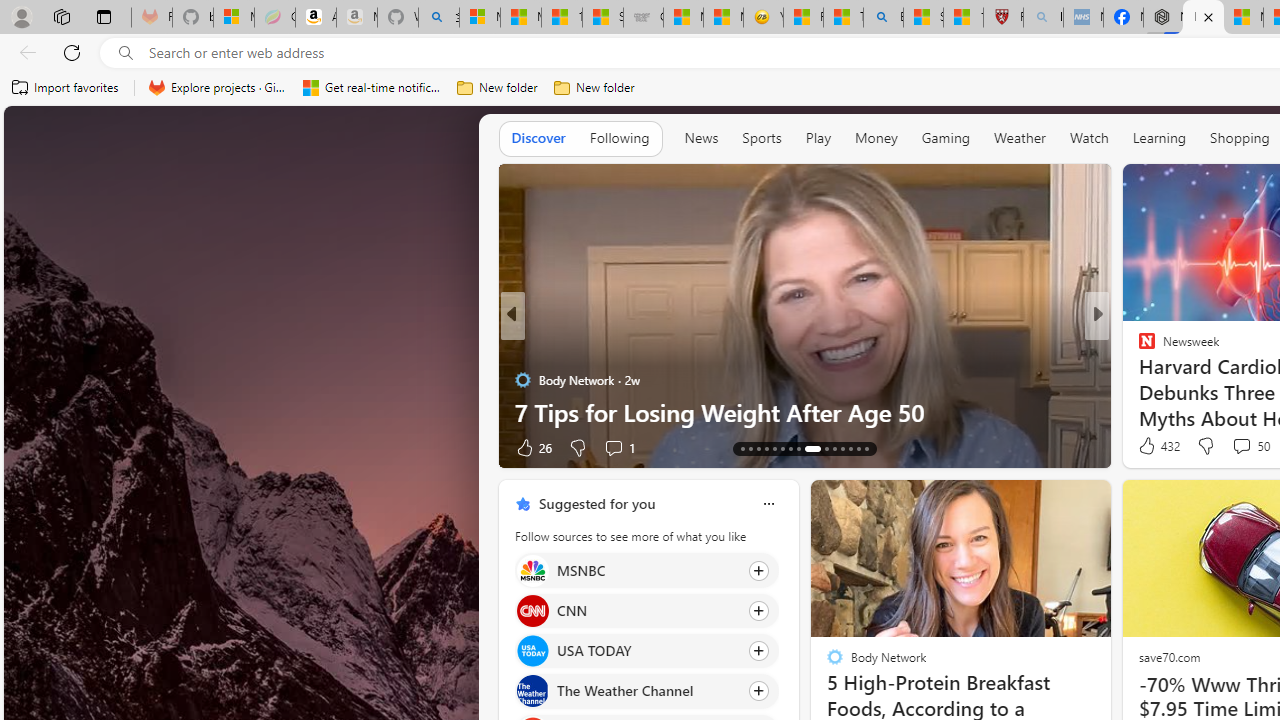 The image size is (1280, 720). What do you see at coordinates (11, 447) in the screenshot?
I see `View comments 64 Comment` at bounding box center [11, 447].